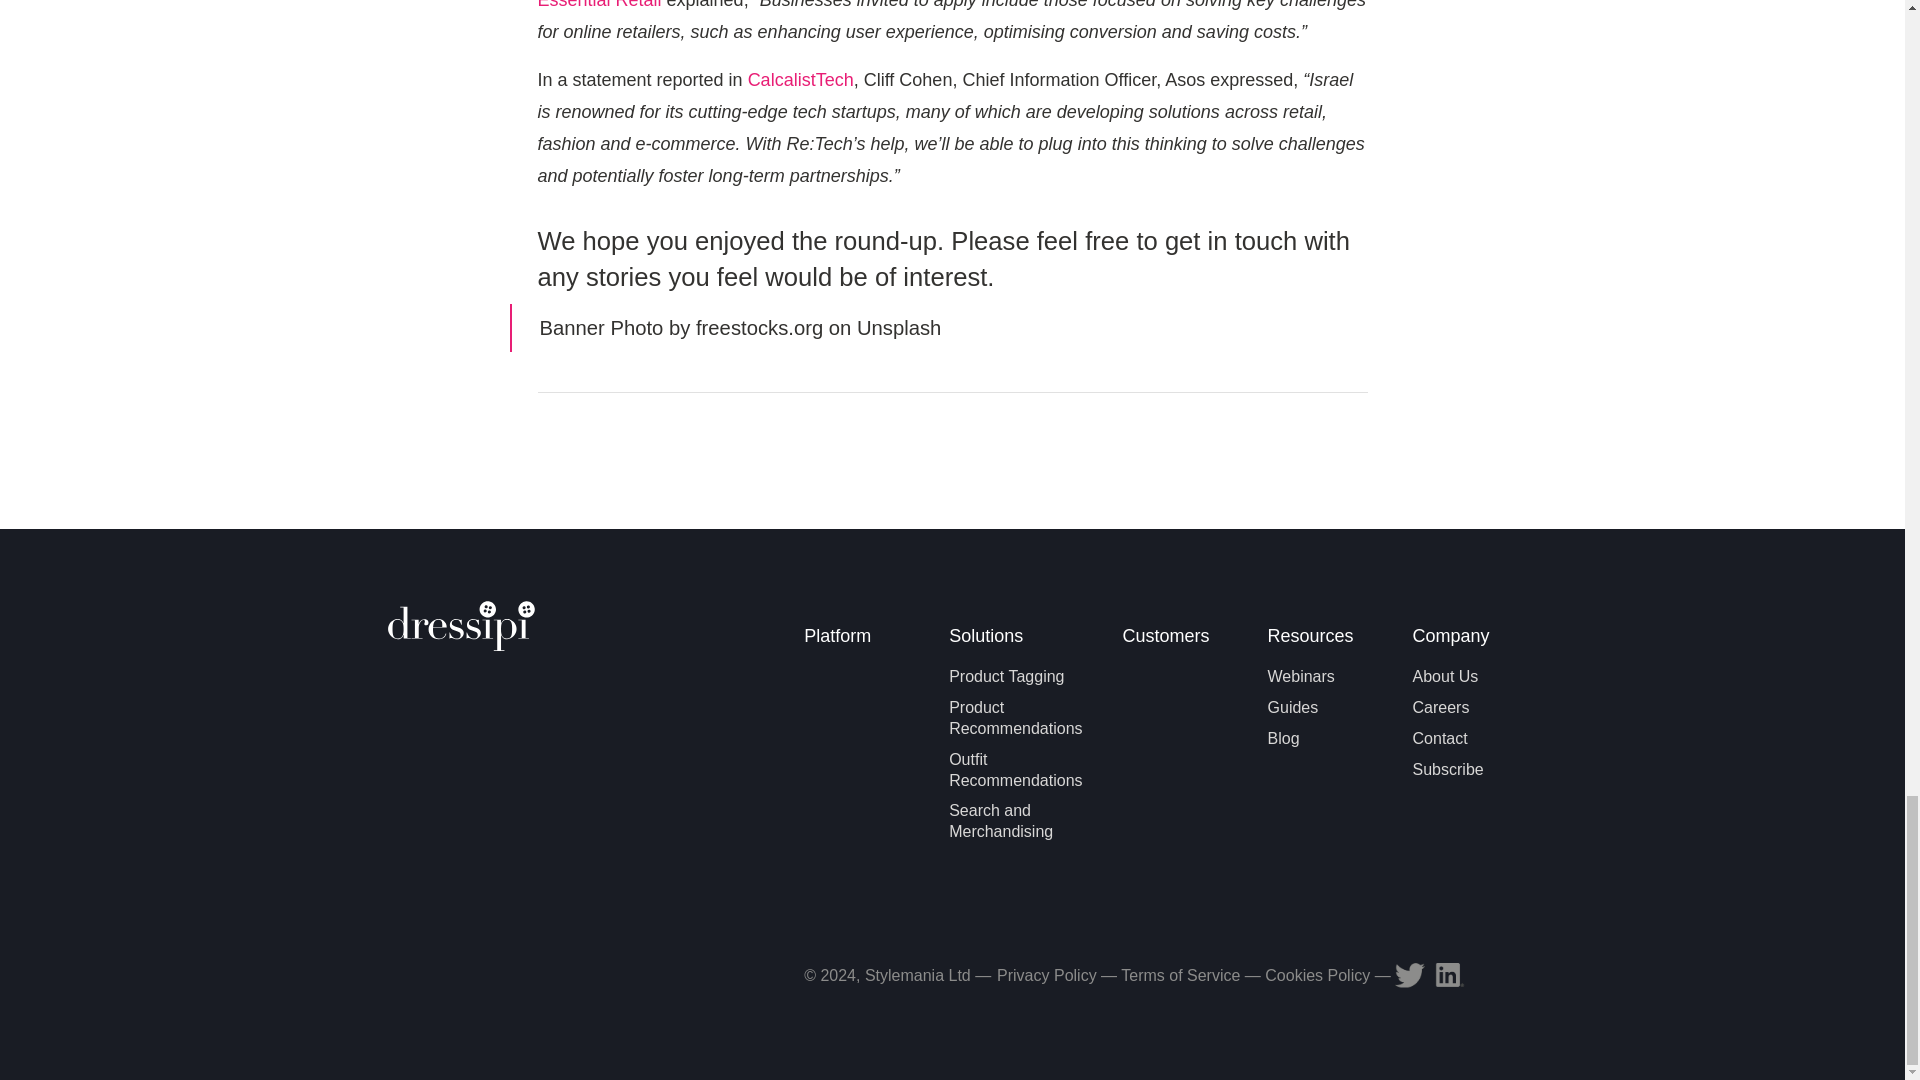 Image resolution: width=1920 pixels, height=1080 pixels. What do you see at coordinates (1293, 707) in the screenshot?
I see `Guides` at bounding box center [1293, 707].